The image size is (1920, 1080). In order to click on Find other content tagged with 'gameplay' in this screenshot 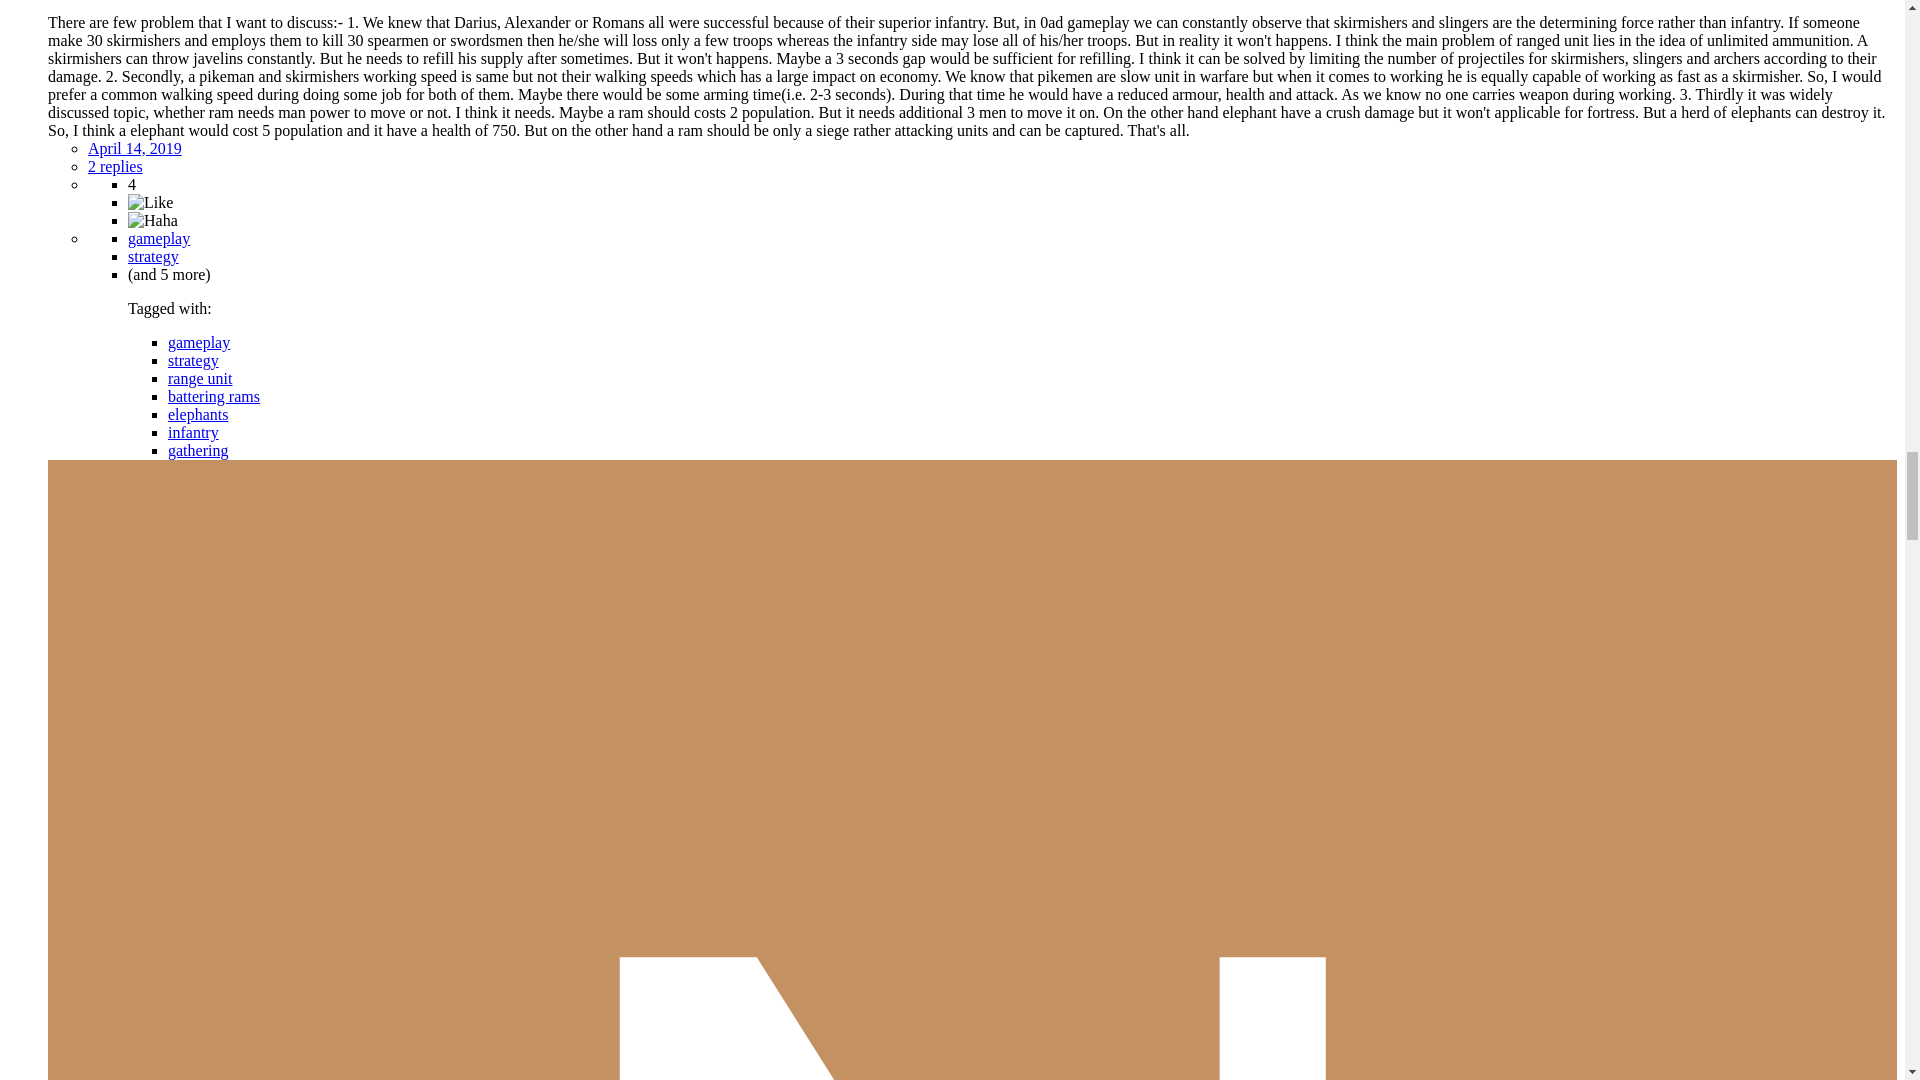, I will do `click(159, 238)`.